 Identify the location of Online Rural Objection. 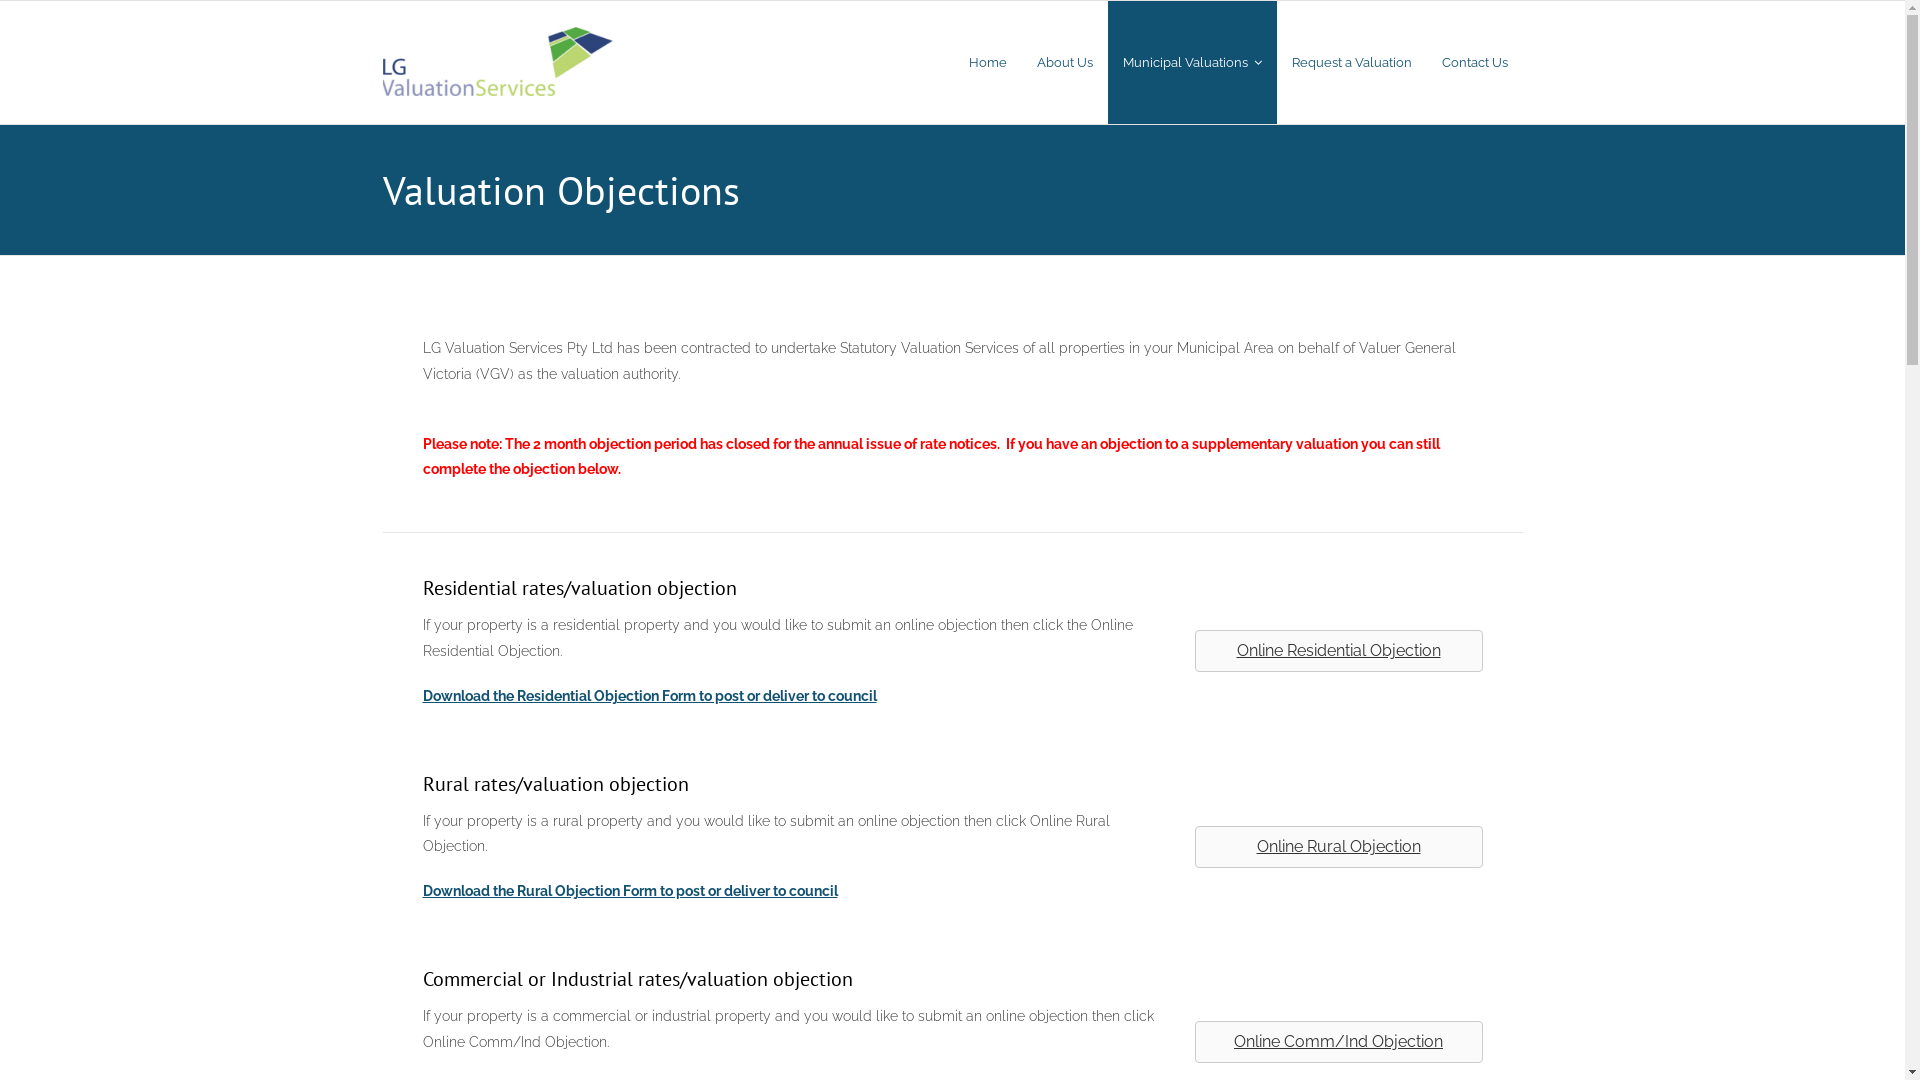
(1338, 847).